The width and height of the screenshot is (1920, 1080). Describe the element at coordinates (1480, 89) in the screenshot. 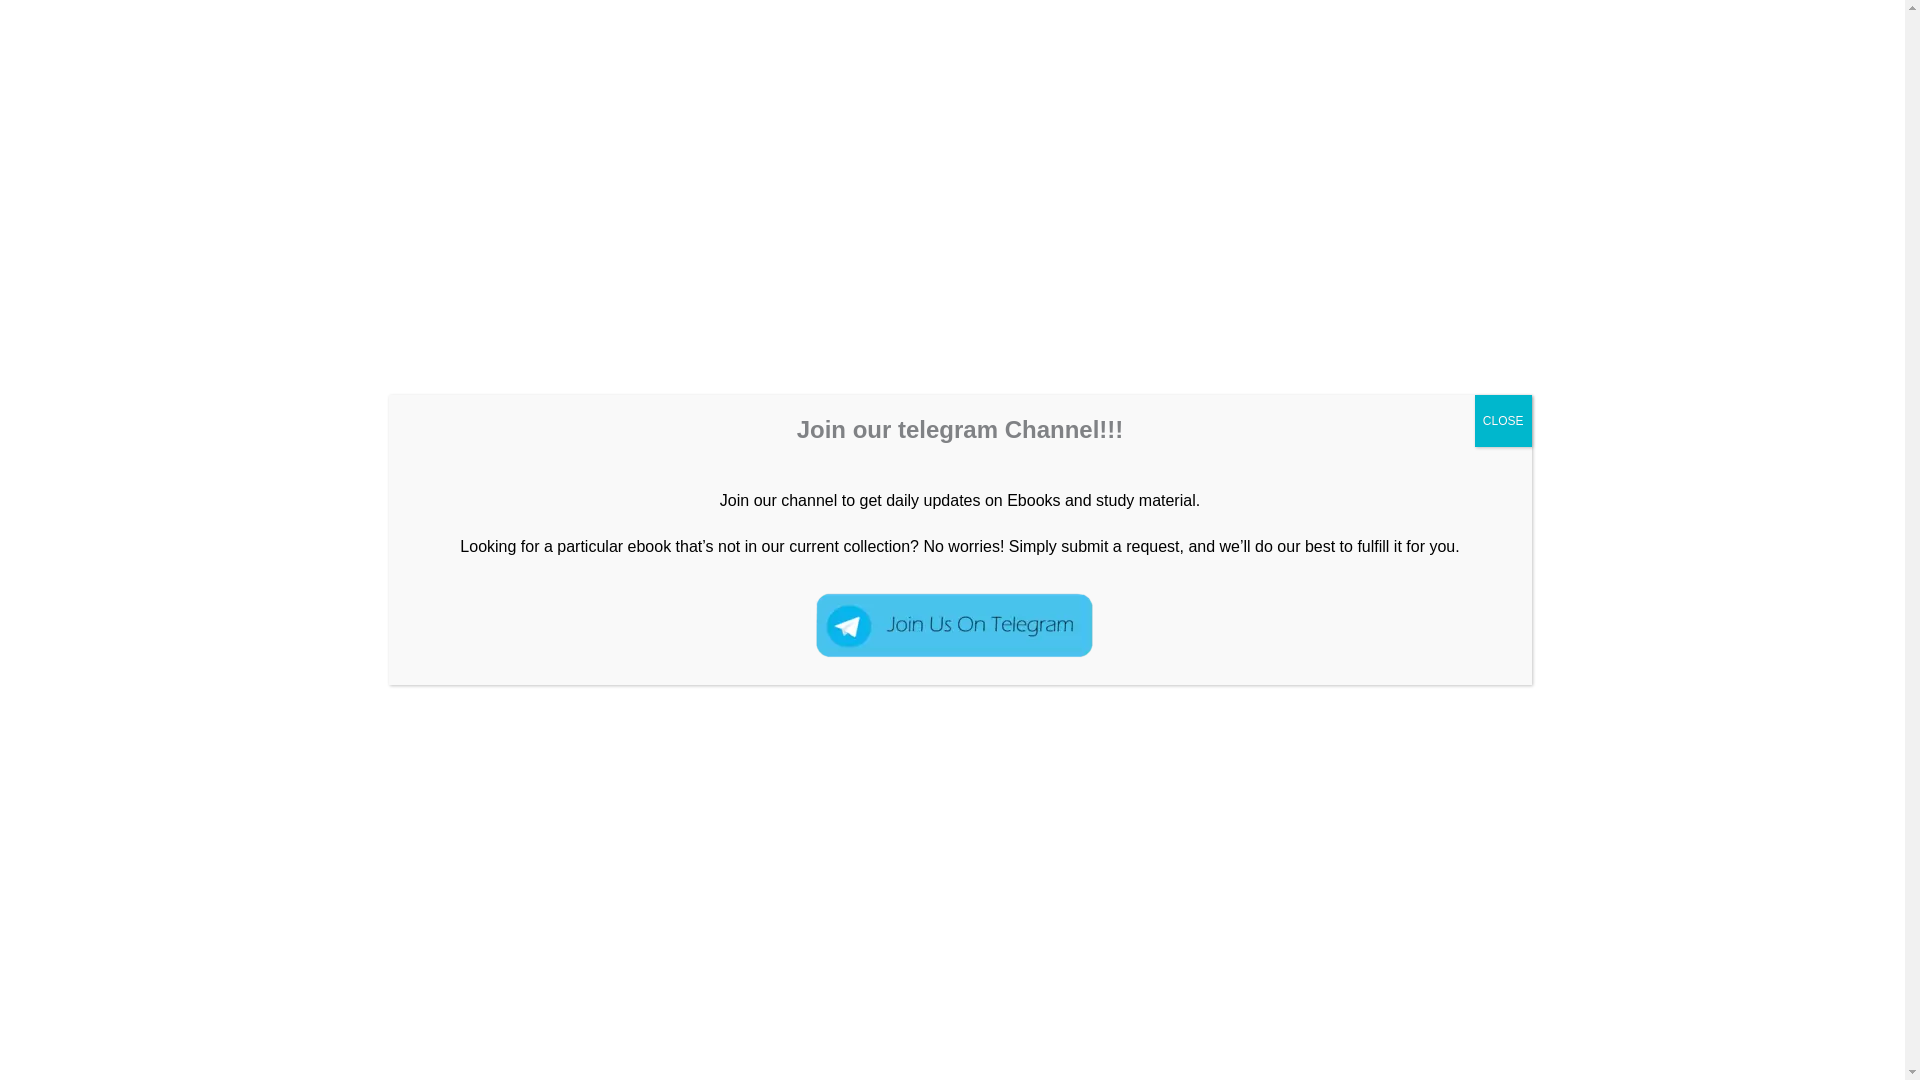

I see `CHEMISTRY` at that location.